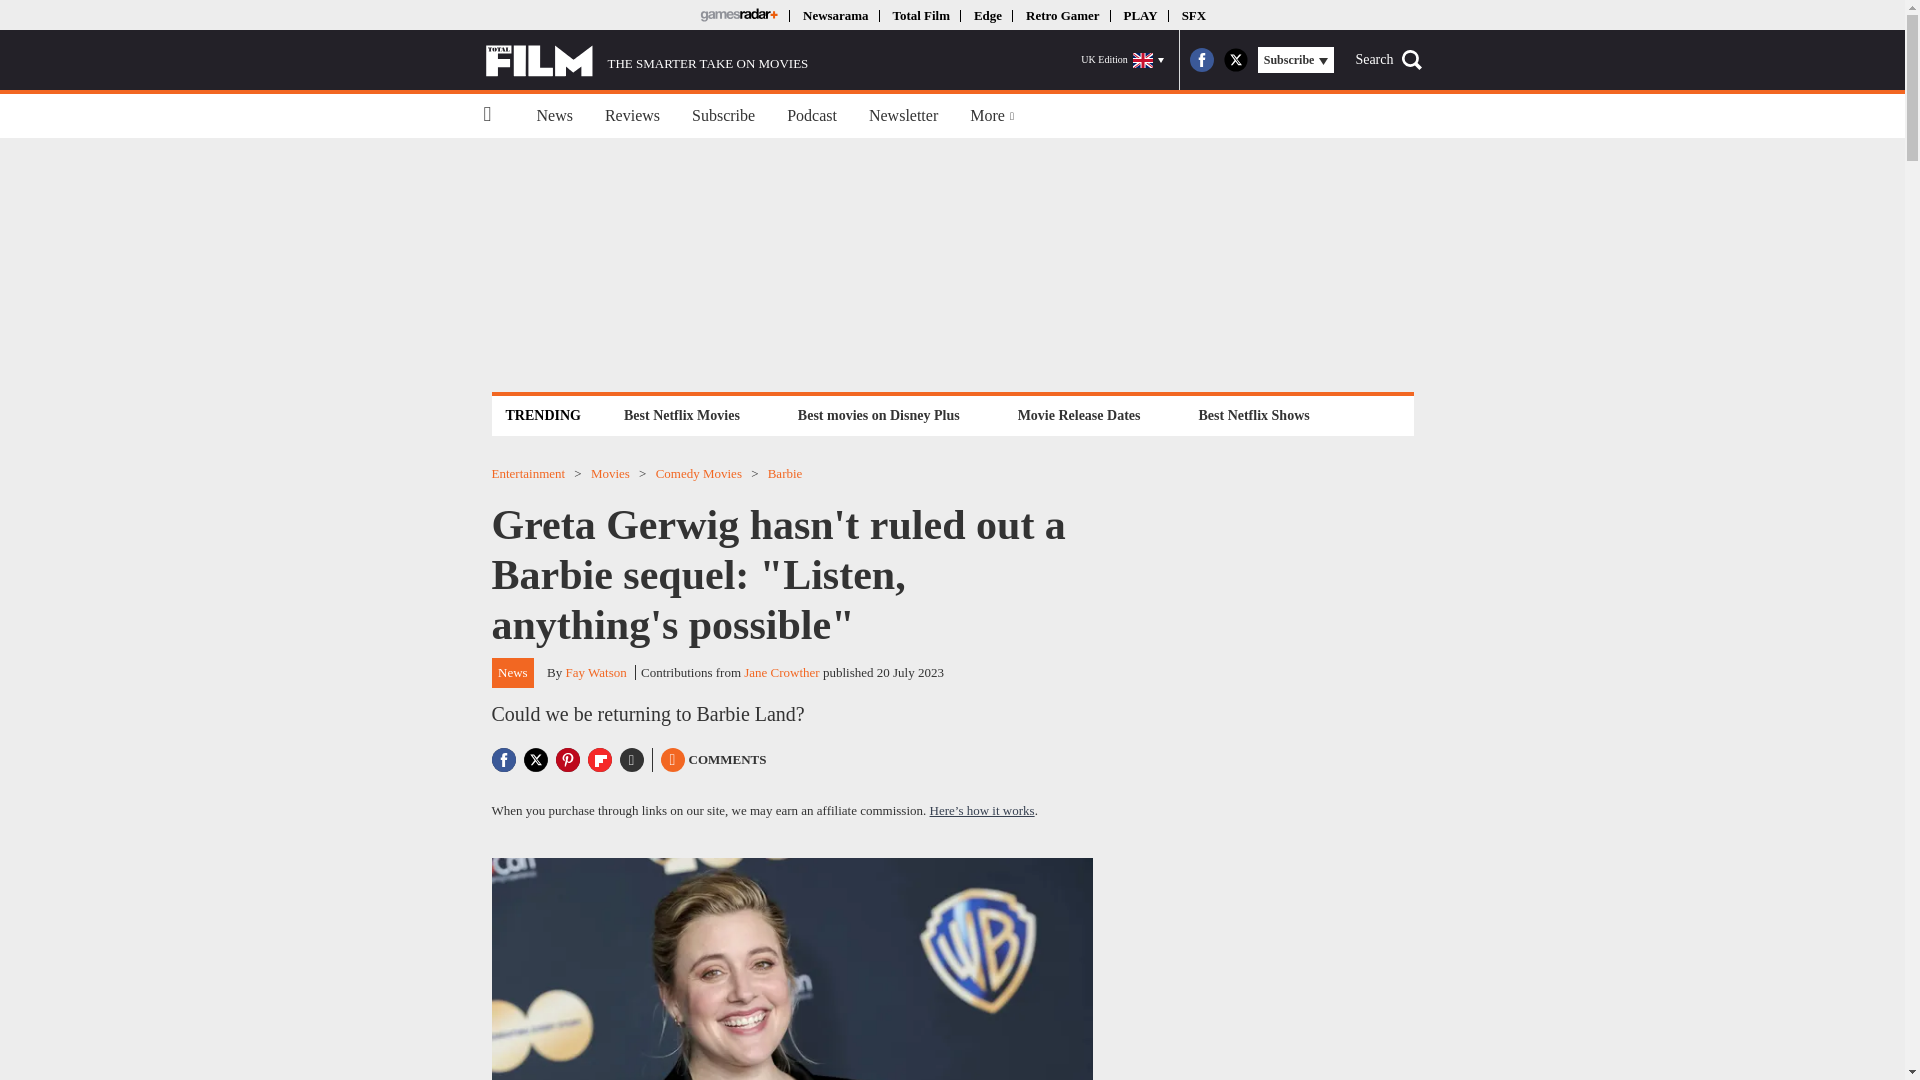 Image resolution: width=1920 pixels, height=1080 pixels. What do you see at coordinates (554, 116) in the screenshot?
I see `News` at bounding box center [554, 116].